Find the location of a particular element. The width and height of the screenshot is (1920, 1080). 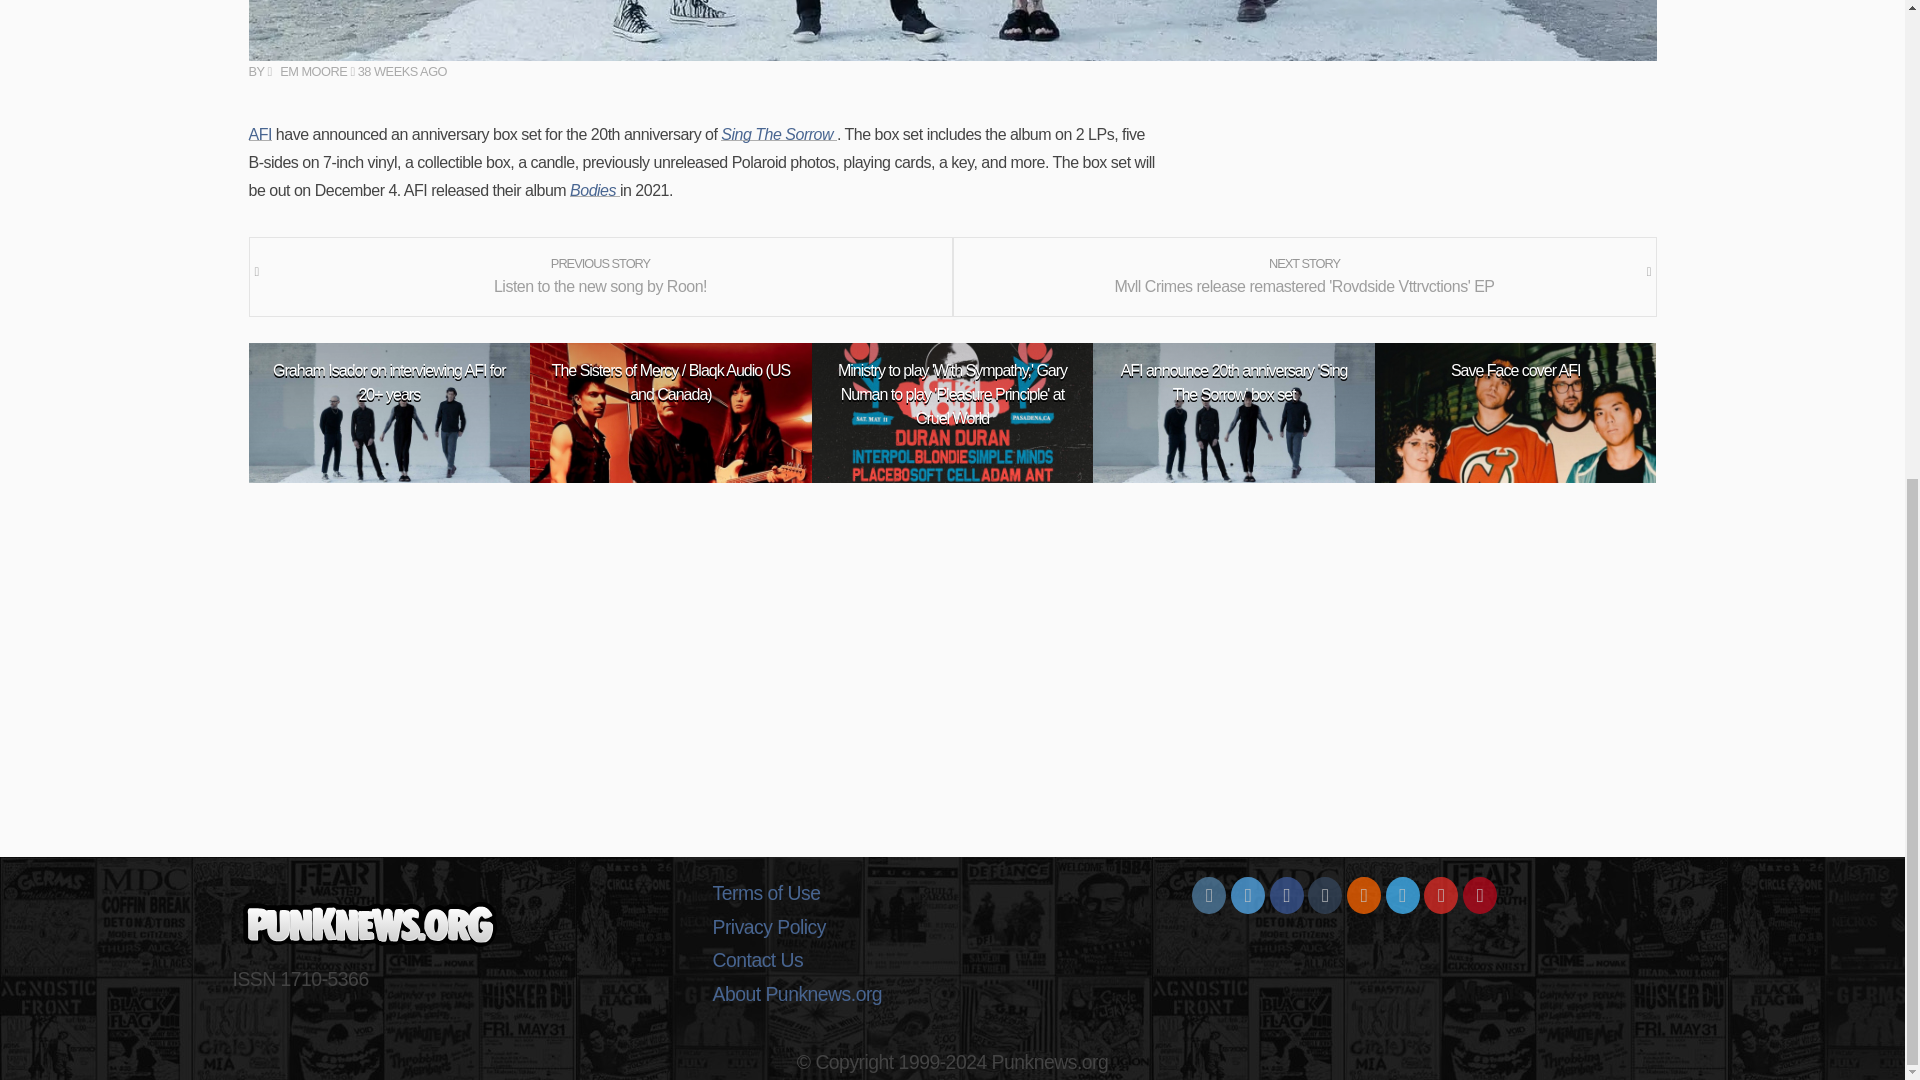

Save Face cover AFI is located at coordinates (1516, 370).